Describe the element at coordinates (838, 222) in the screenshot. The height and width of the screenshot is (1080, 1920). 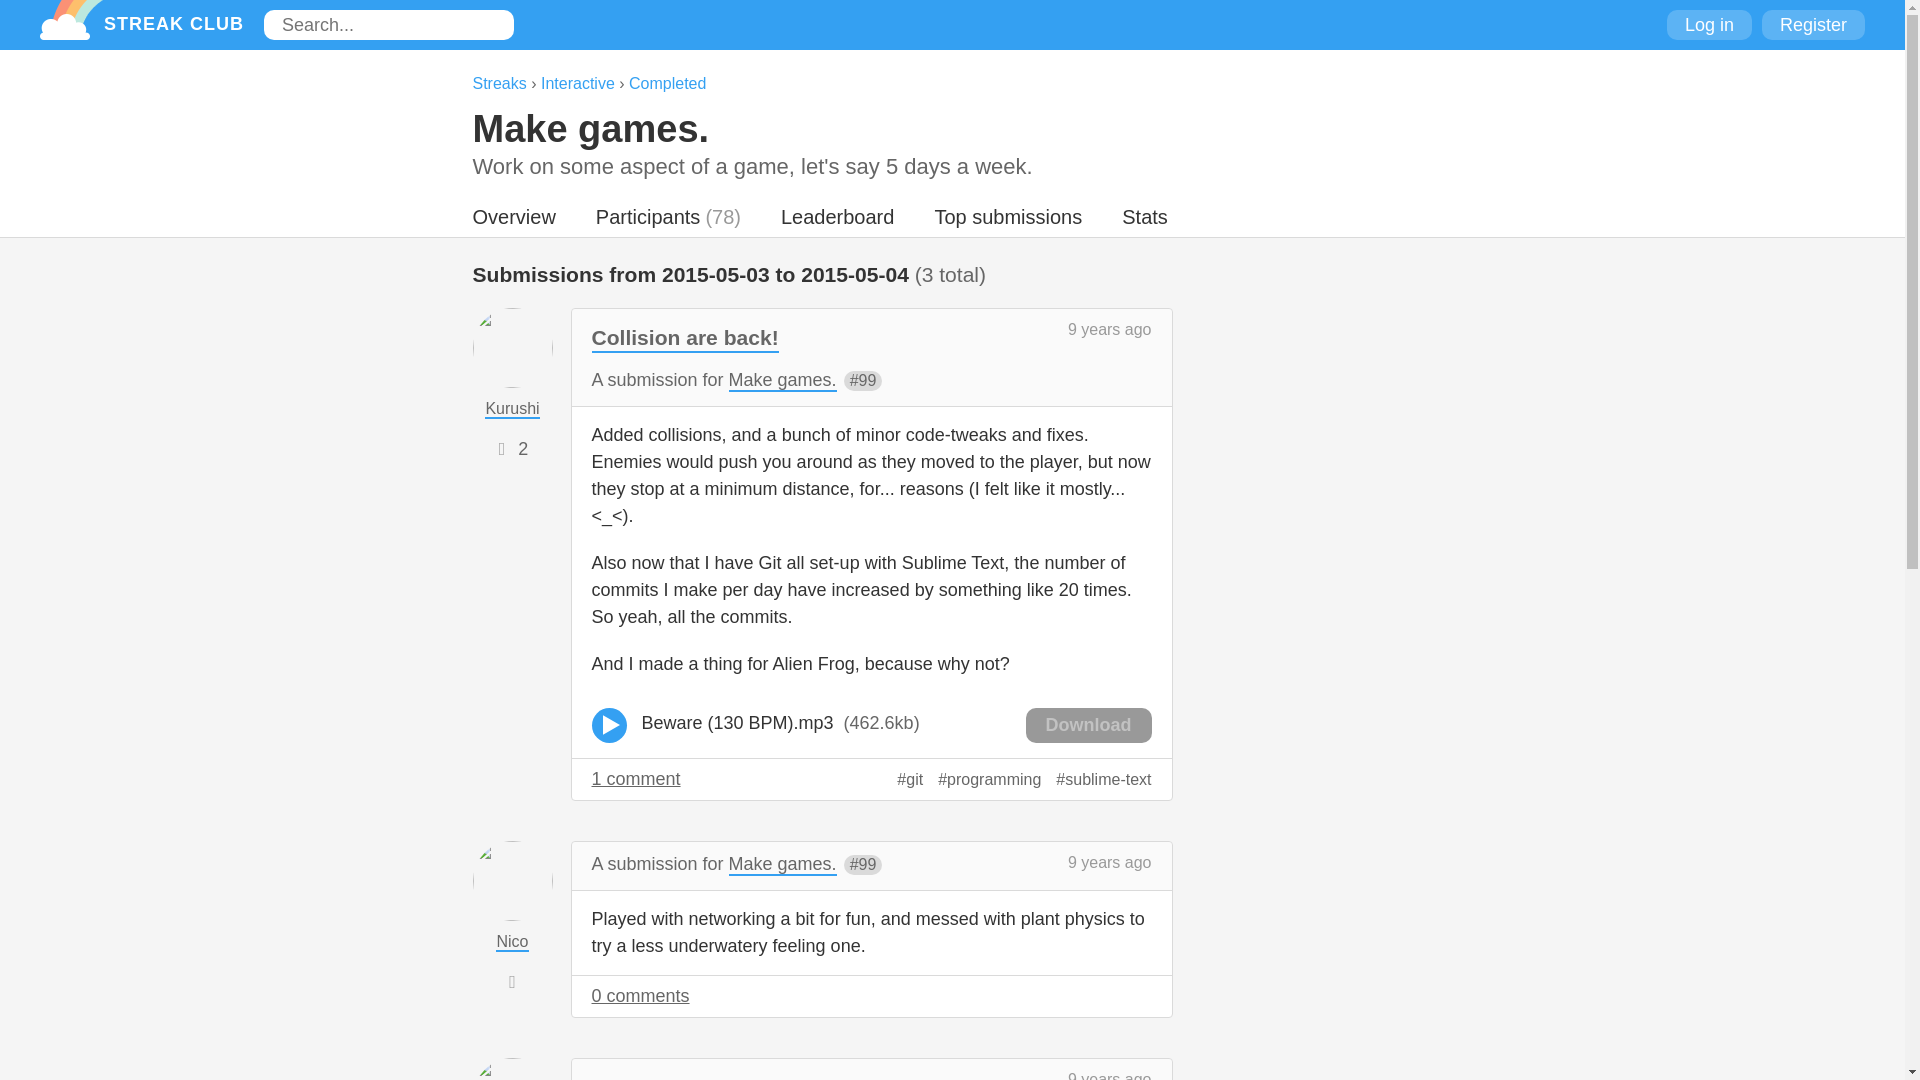
I see `Leaderboard` at that location.